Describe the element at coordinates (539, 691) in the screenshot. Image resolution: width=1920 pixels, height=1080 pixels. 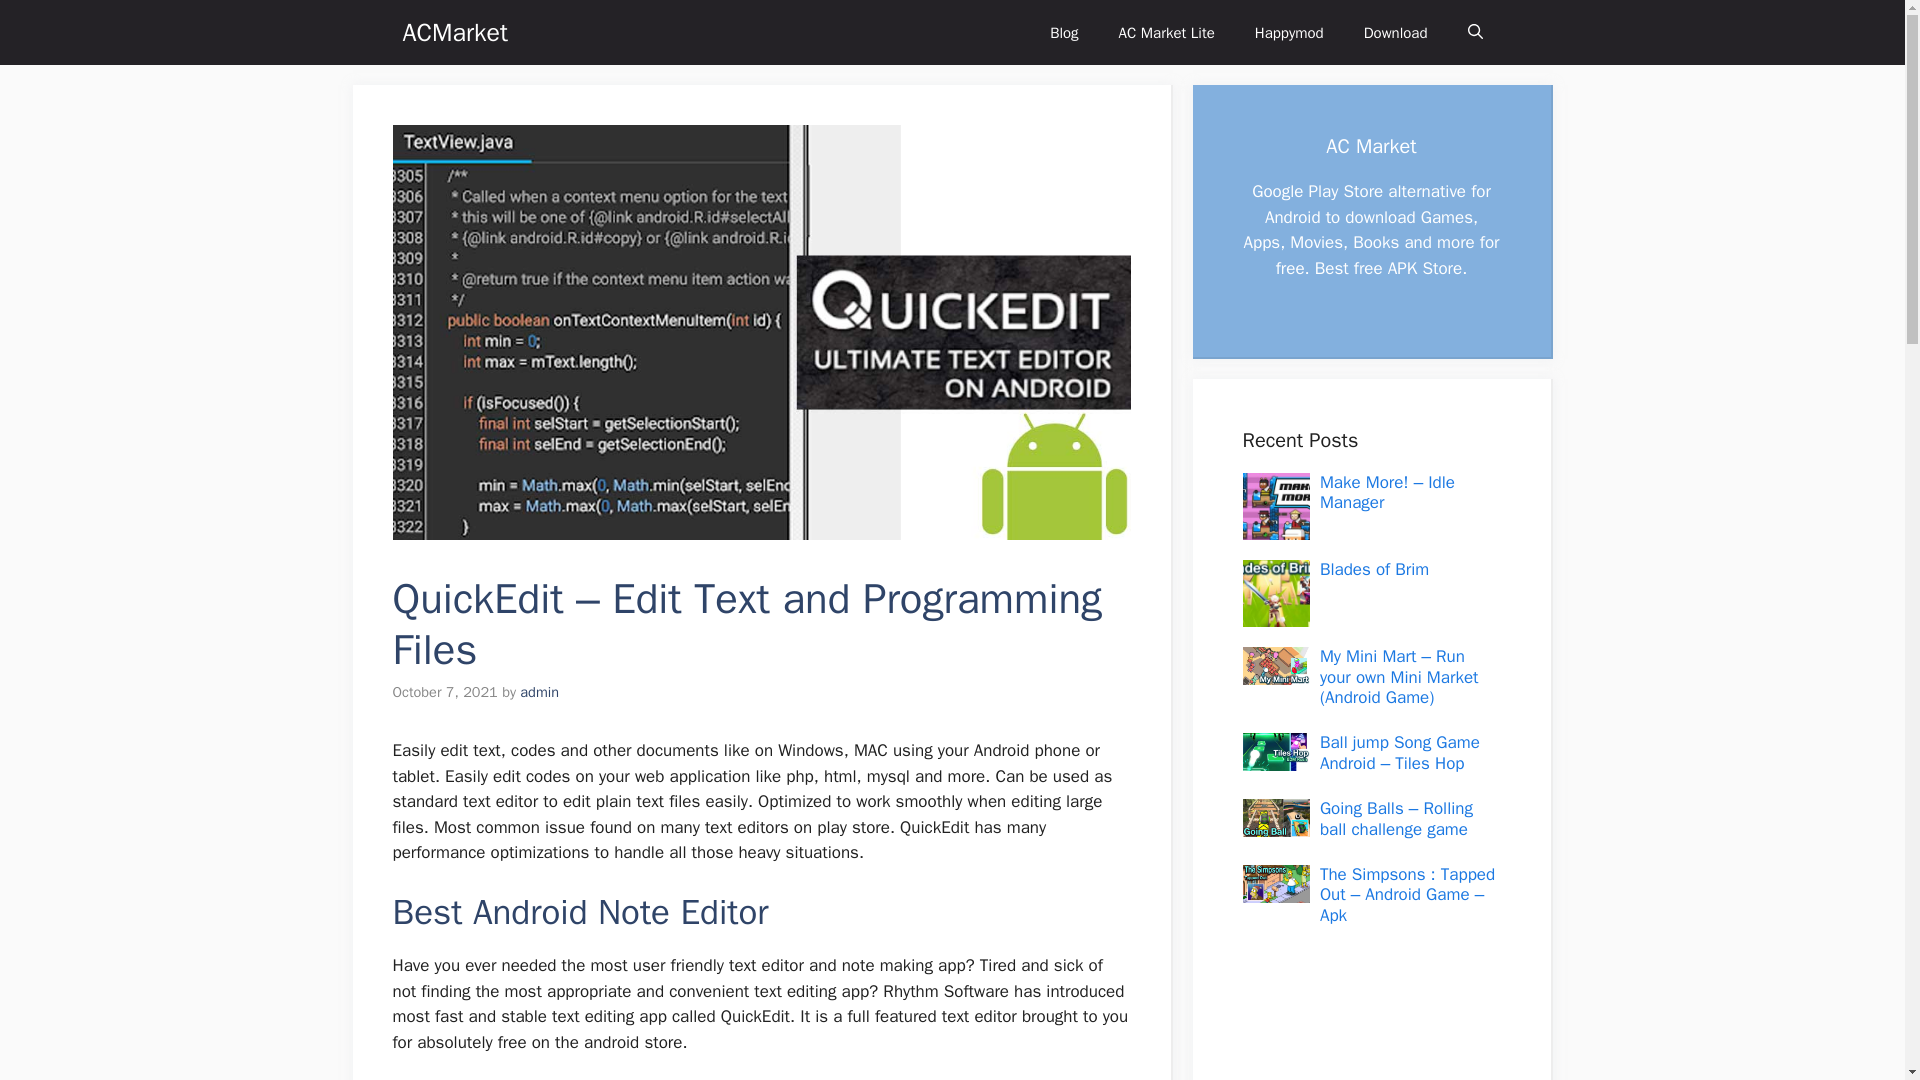
I see `View all posts by admin` at that location.